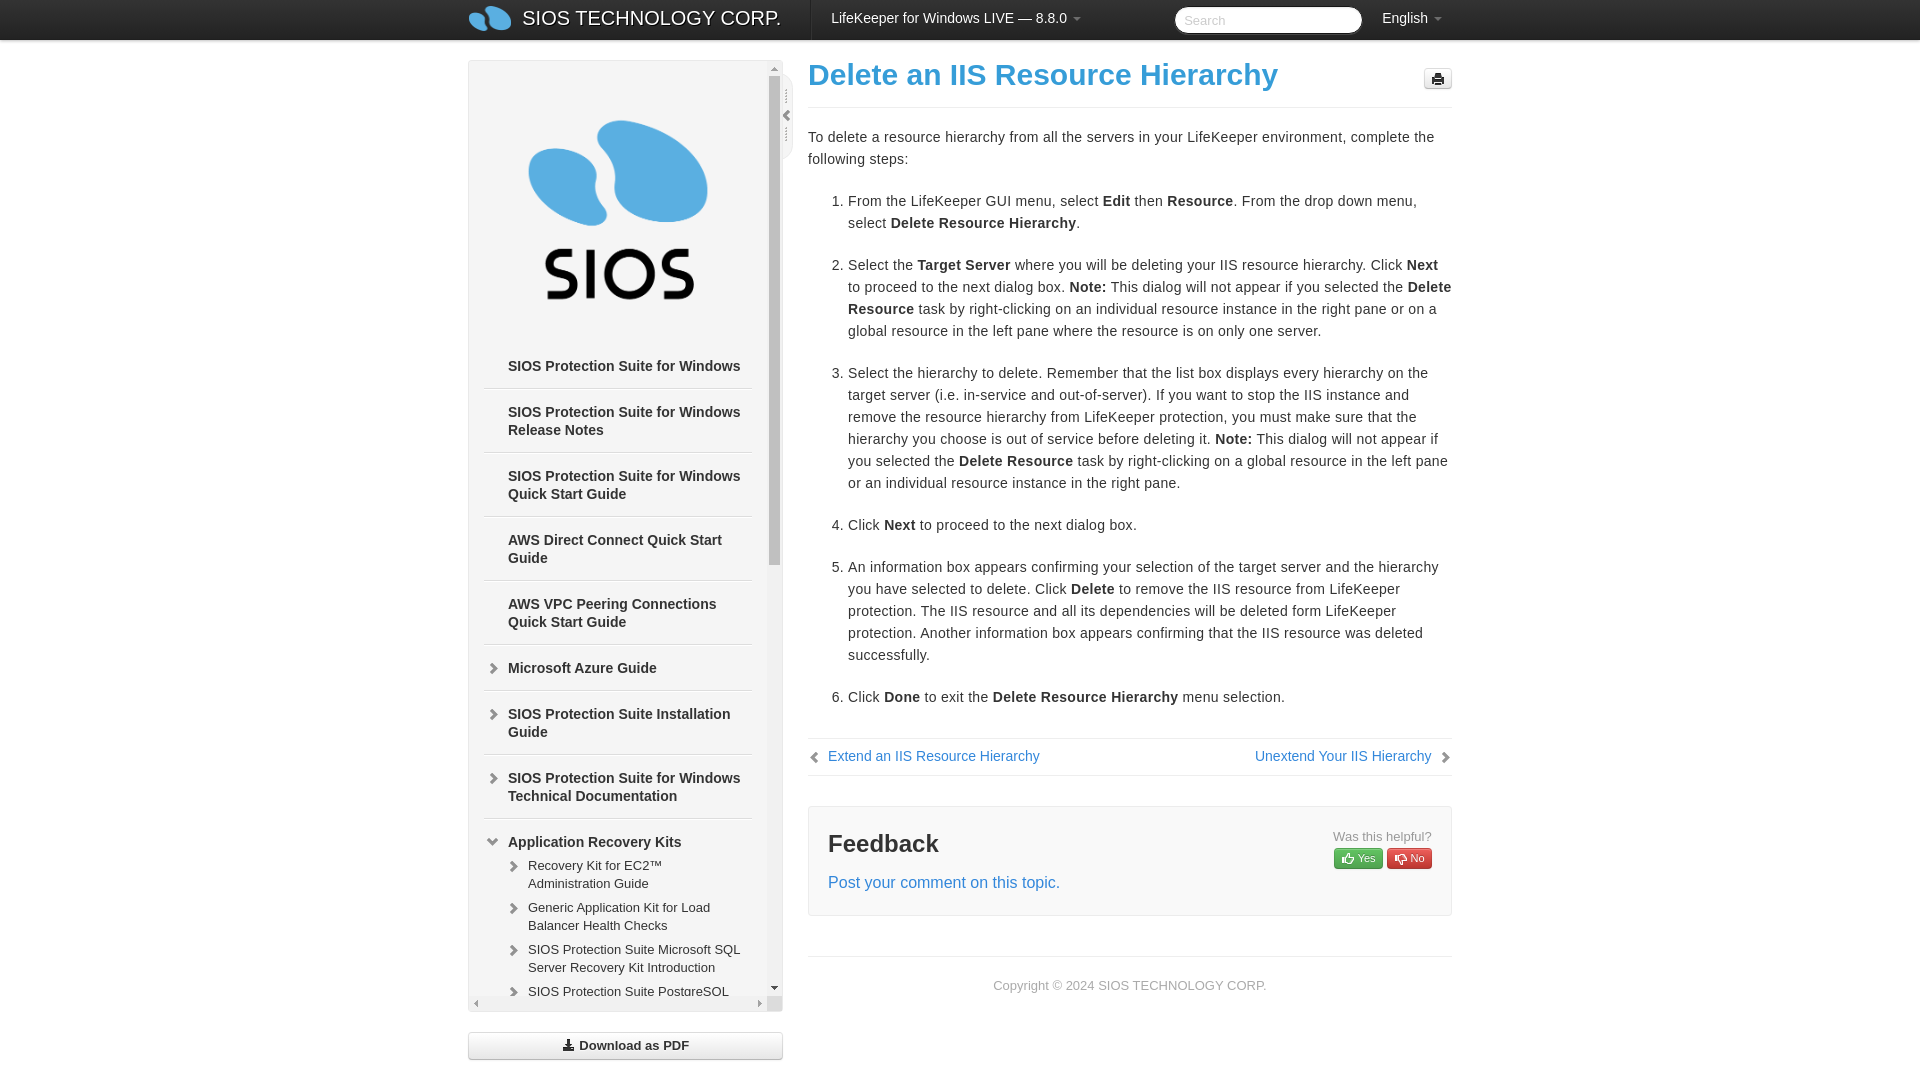 The height and width of the screenshot is (1080, 1920). What do you see at coordinates (650, 20) in the screenshot?
I see `SIOS TECHNOLOGY CORP.` at bounding box center [650, 20].